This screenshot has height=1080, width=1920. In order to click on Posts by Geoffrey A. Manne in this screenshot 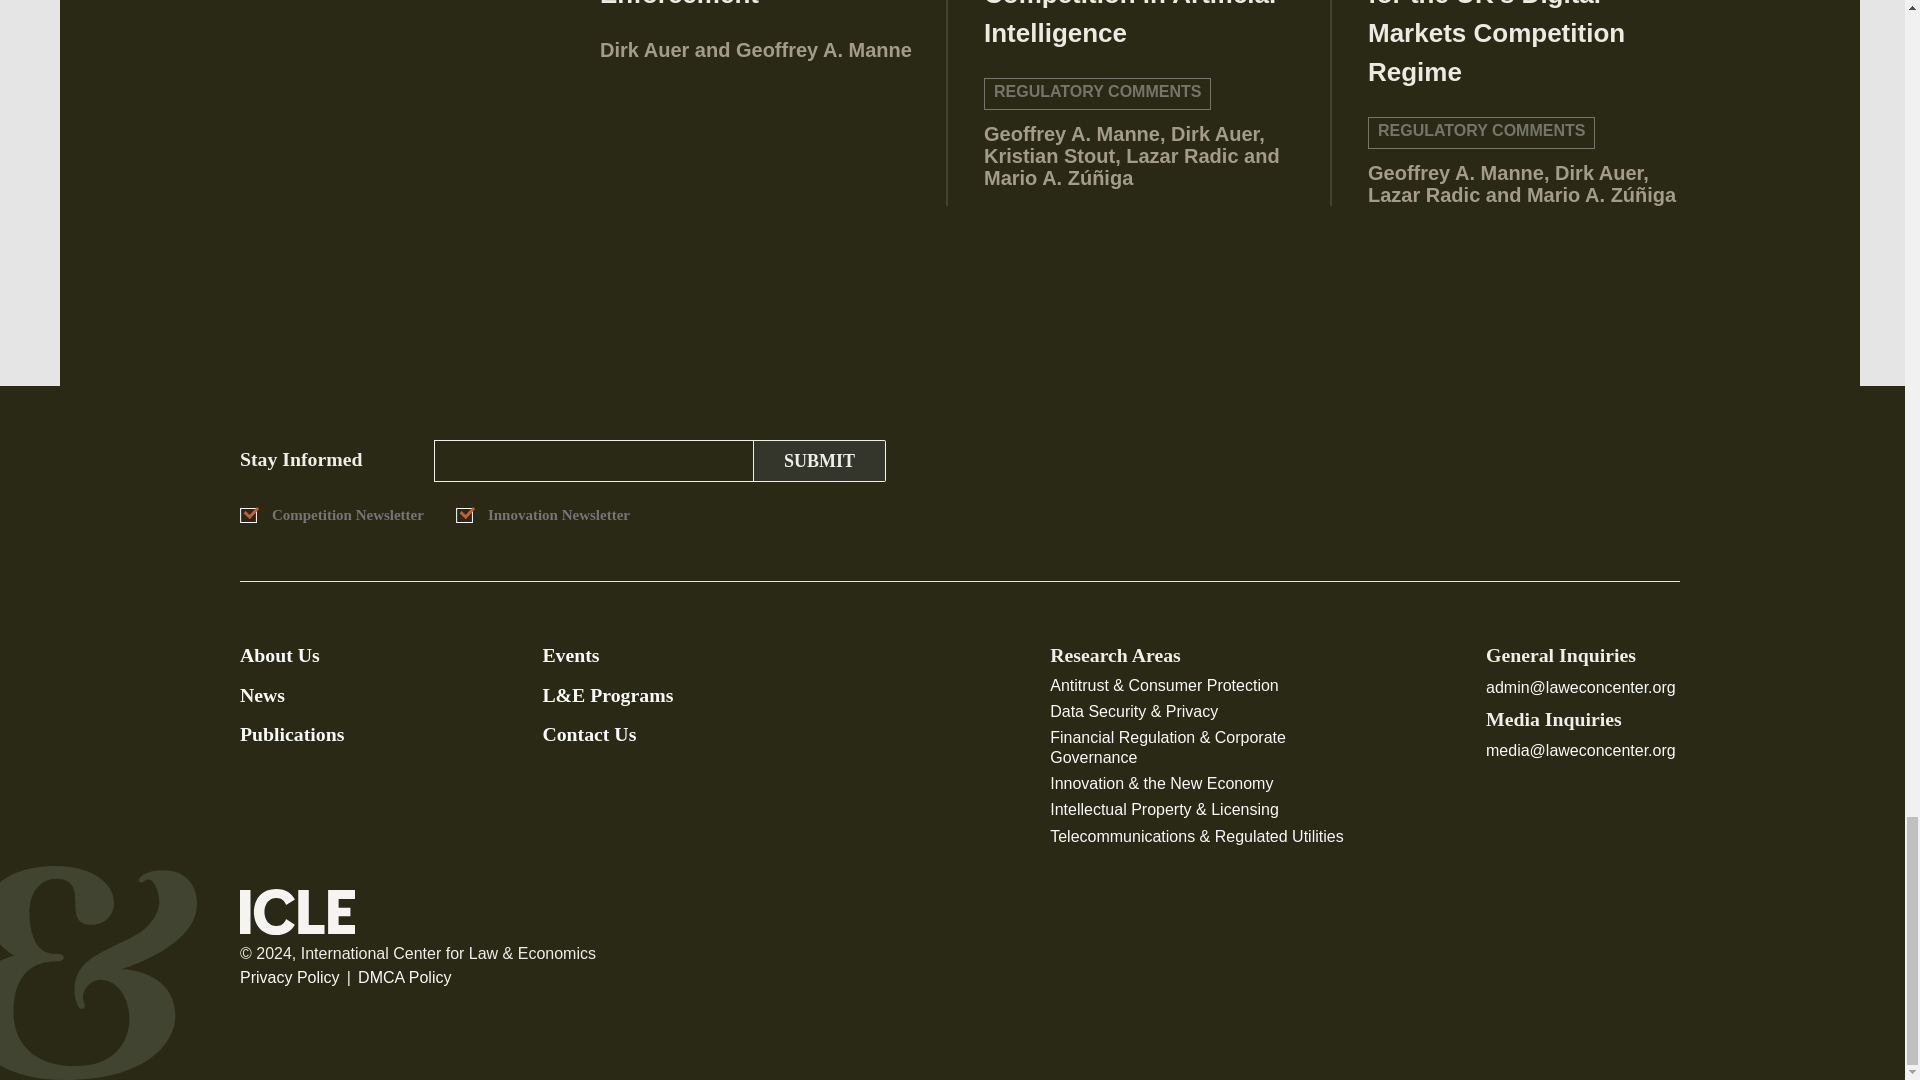, I will do `click(824, 49)`.